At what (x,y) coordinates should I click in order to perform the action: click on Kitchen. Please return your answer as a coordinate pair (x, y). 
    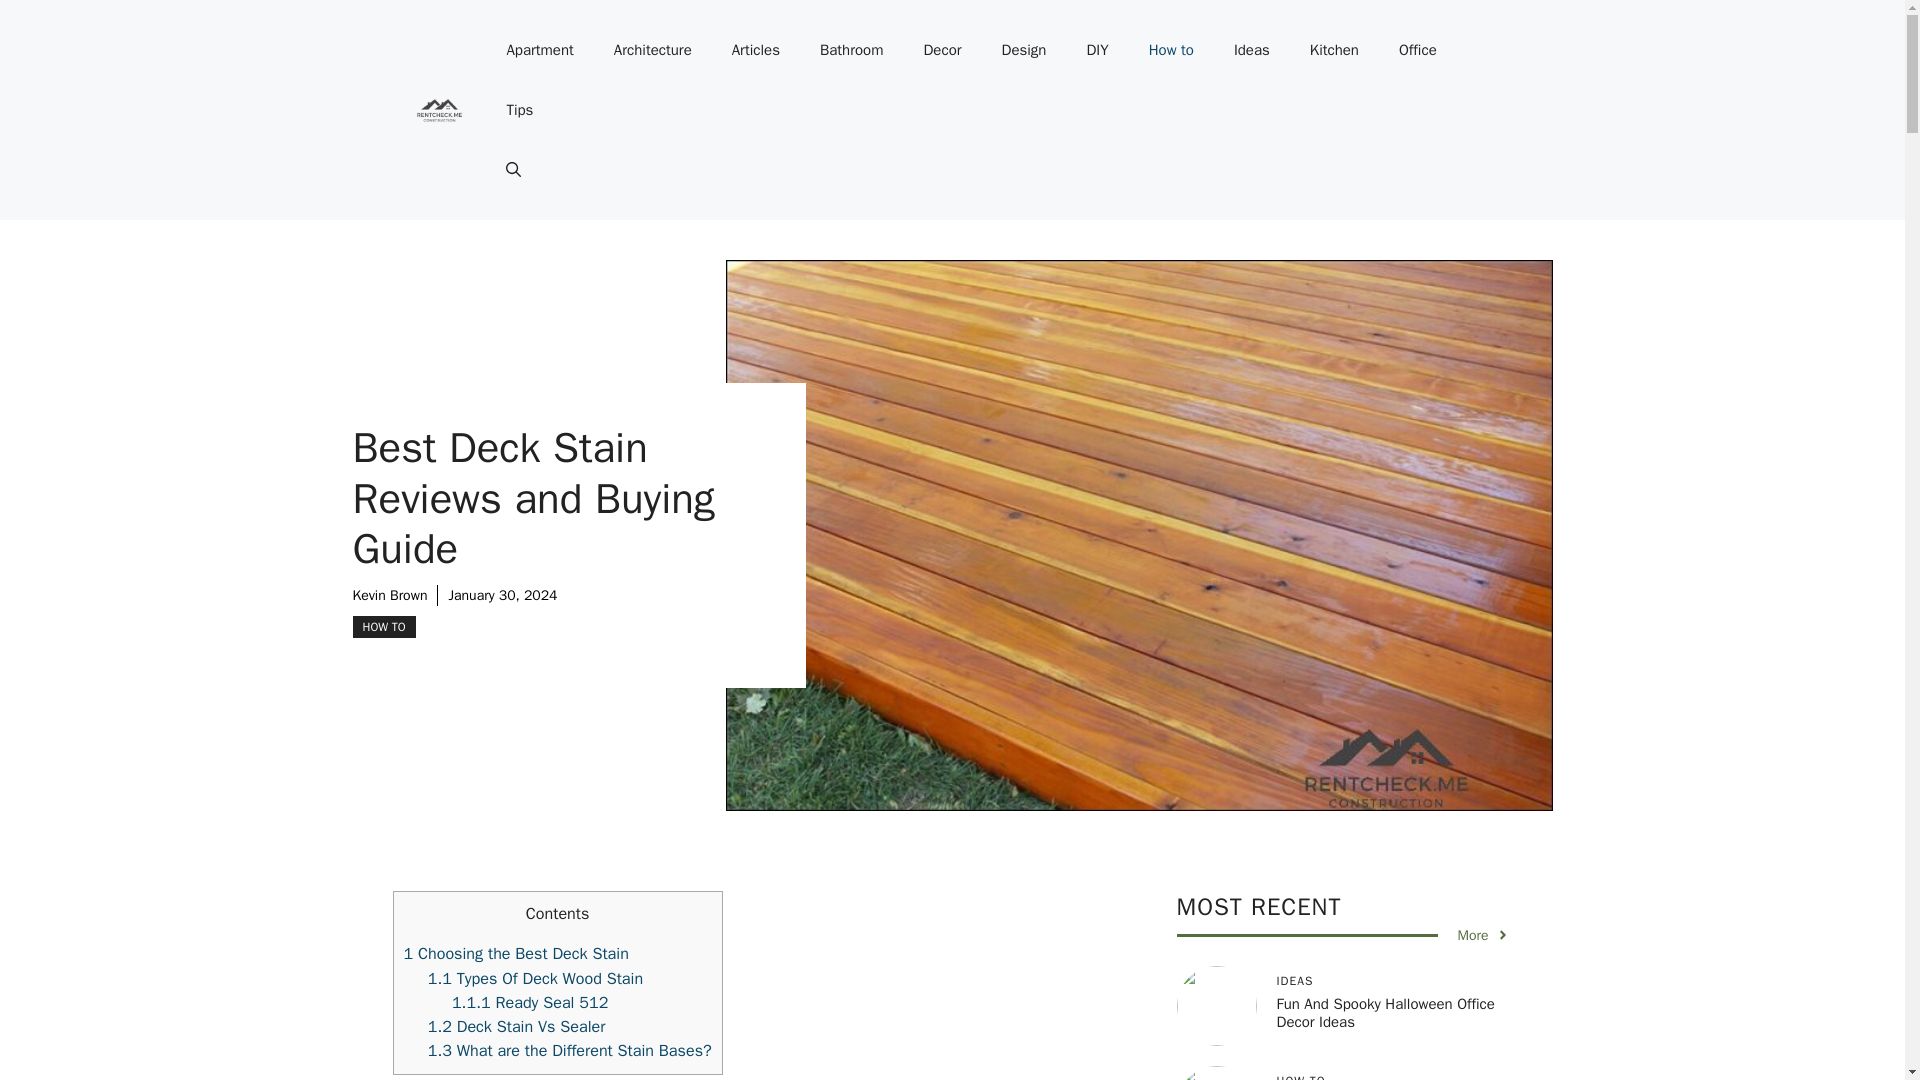
    Looking at the image, I should click on (1334, 50).